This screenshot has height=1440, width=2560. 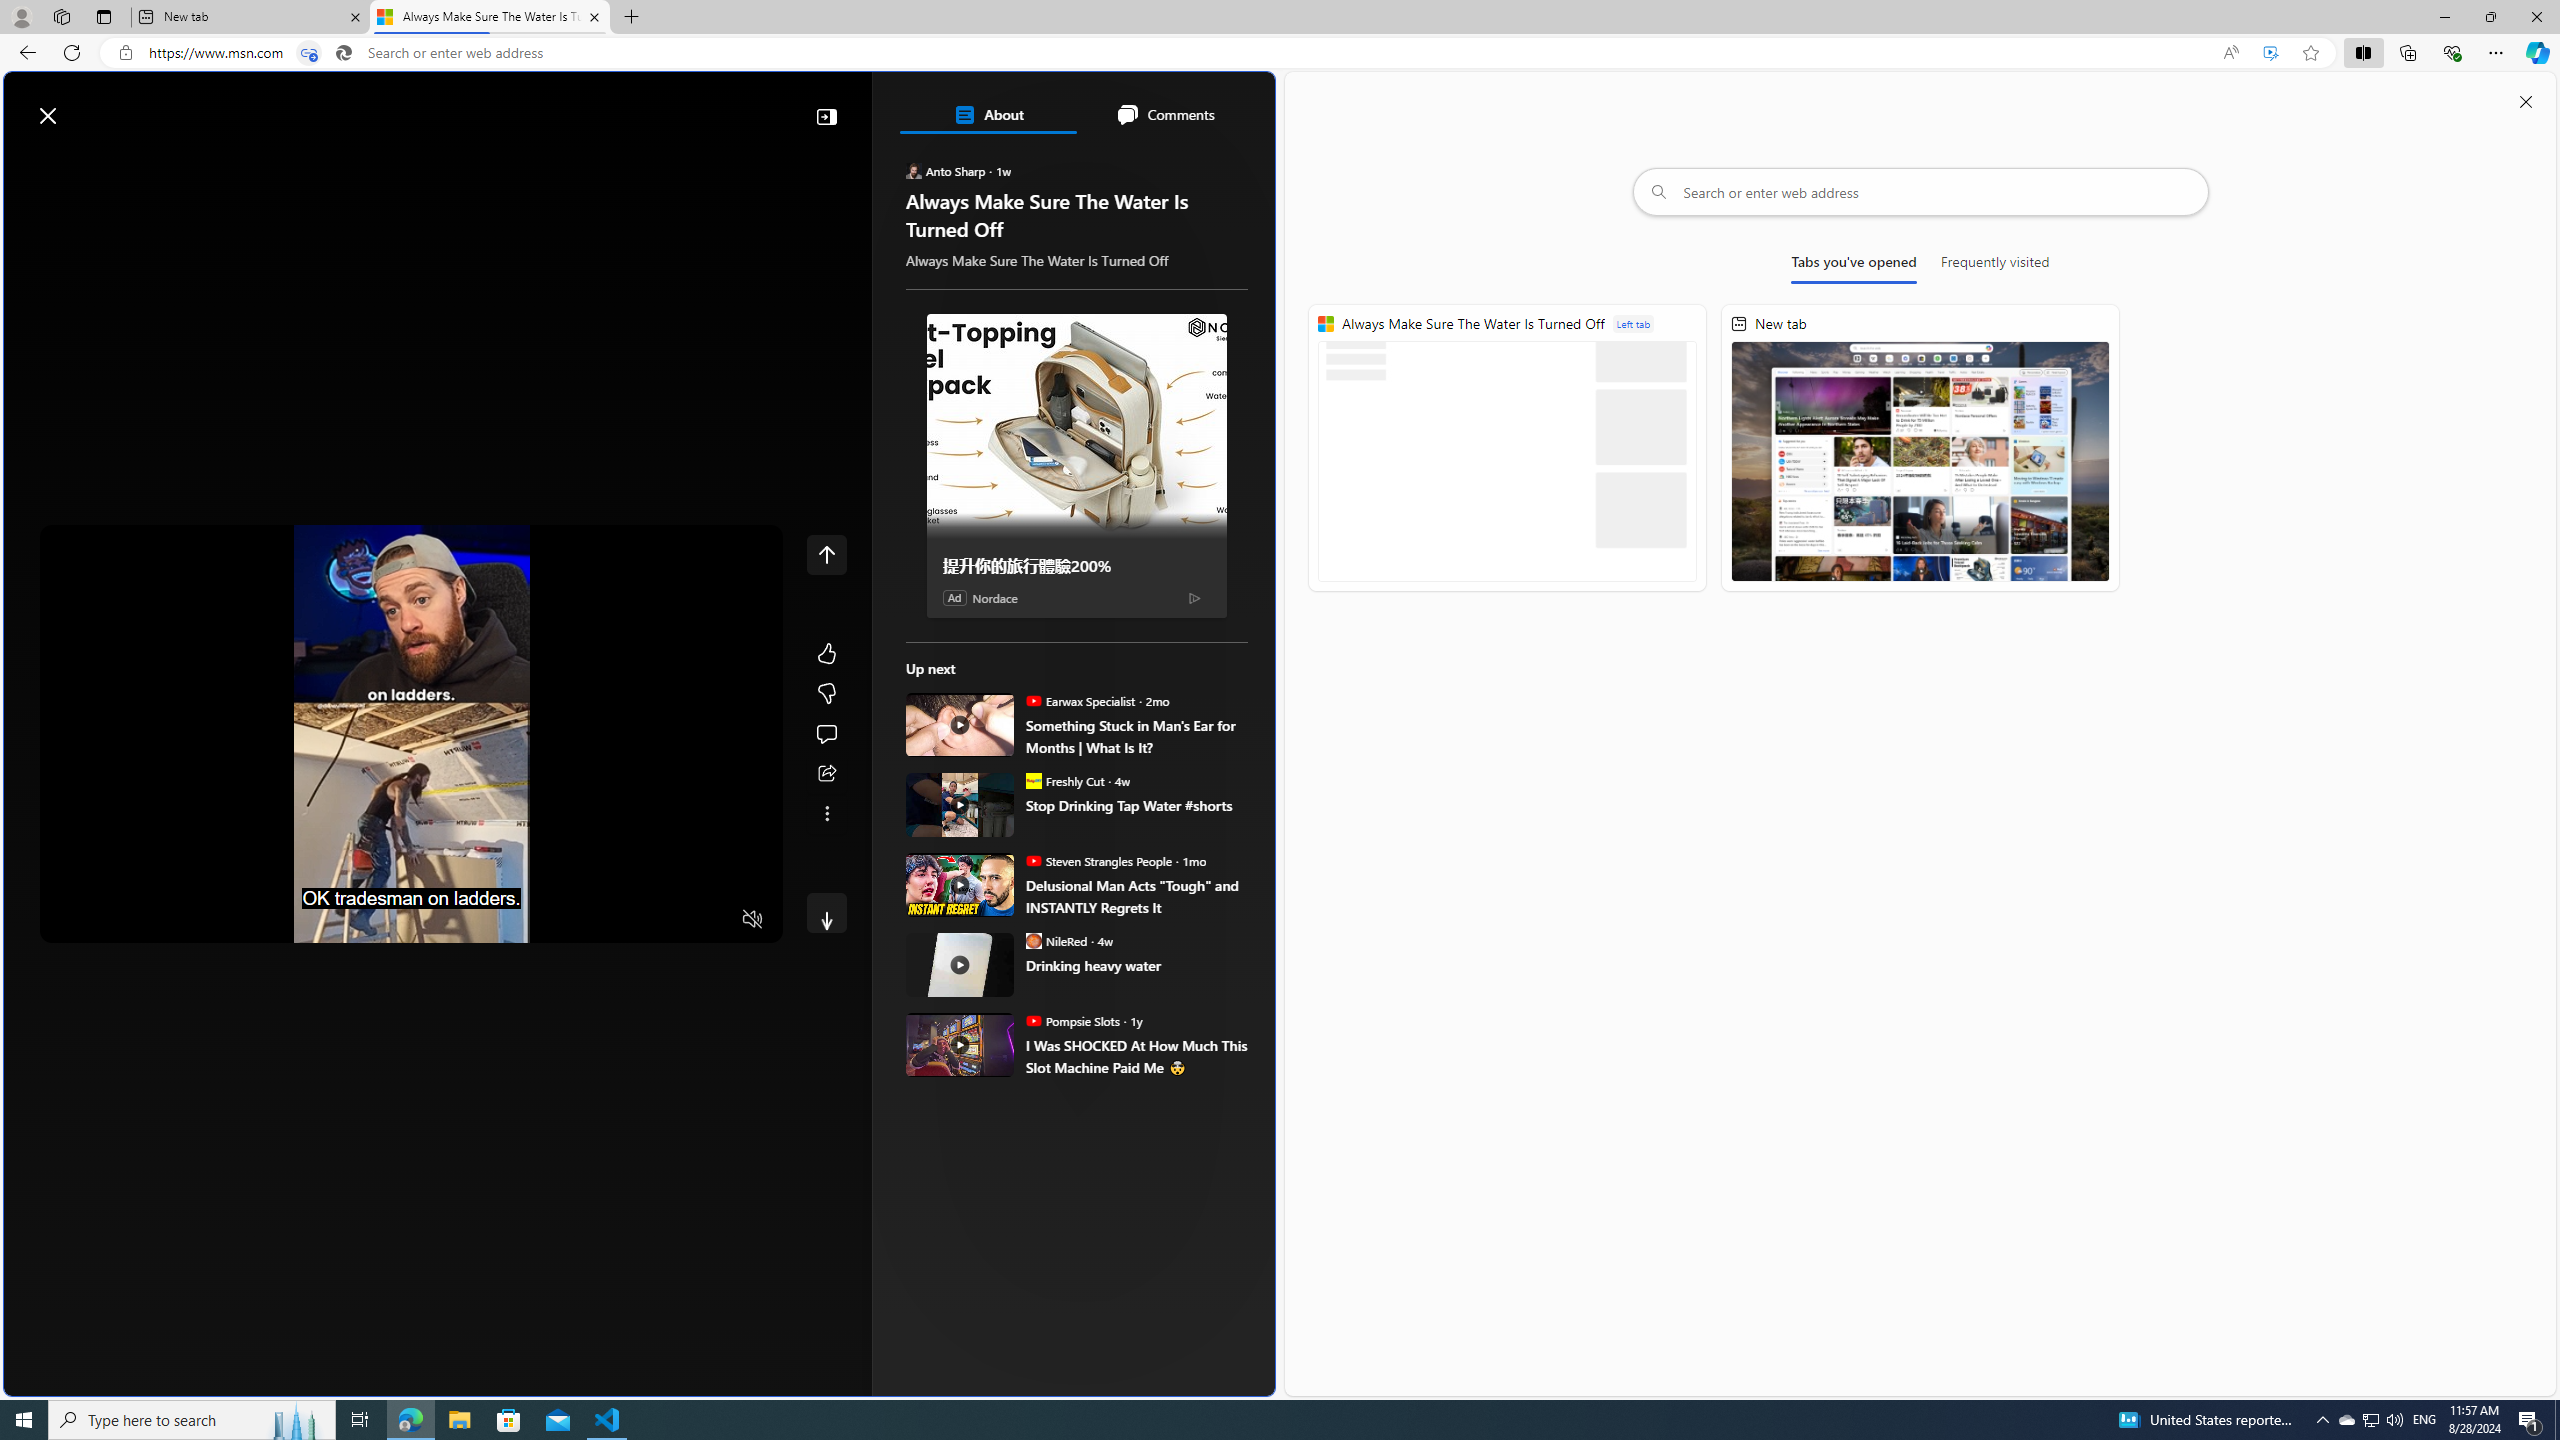 What do you see at coordinates (344, 53) in the screenshot?
I see `Search icon` at bounding box center [344, 53].